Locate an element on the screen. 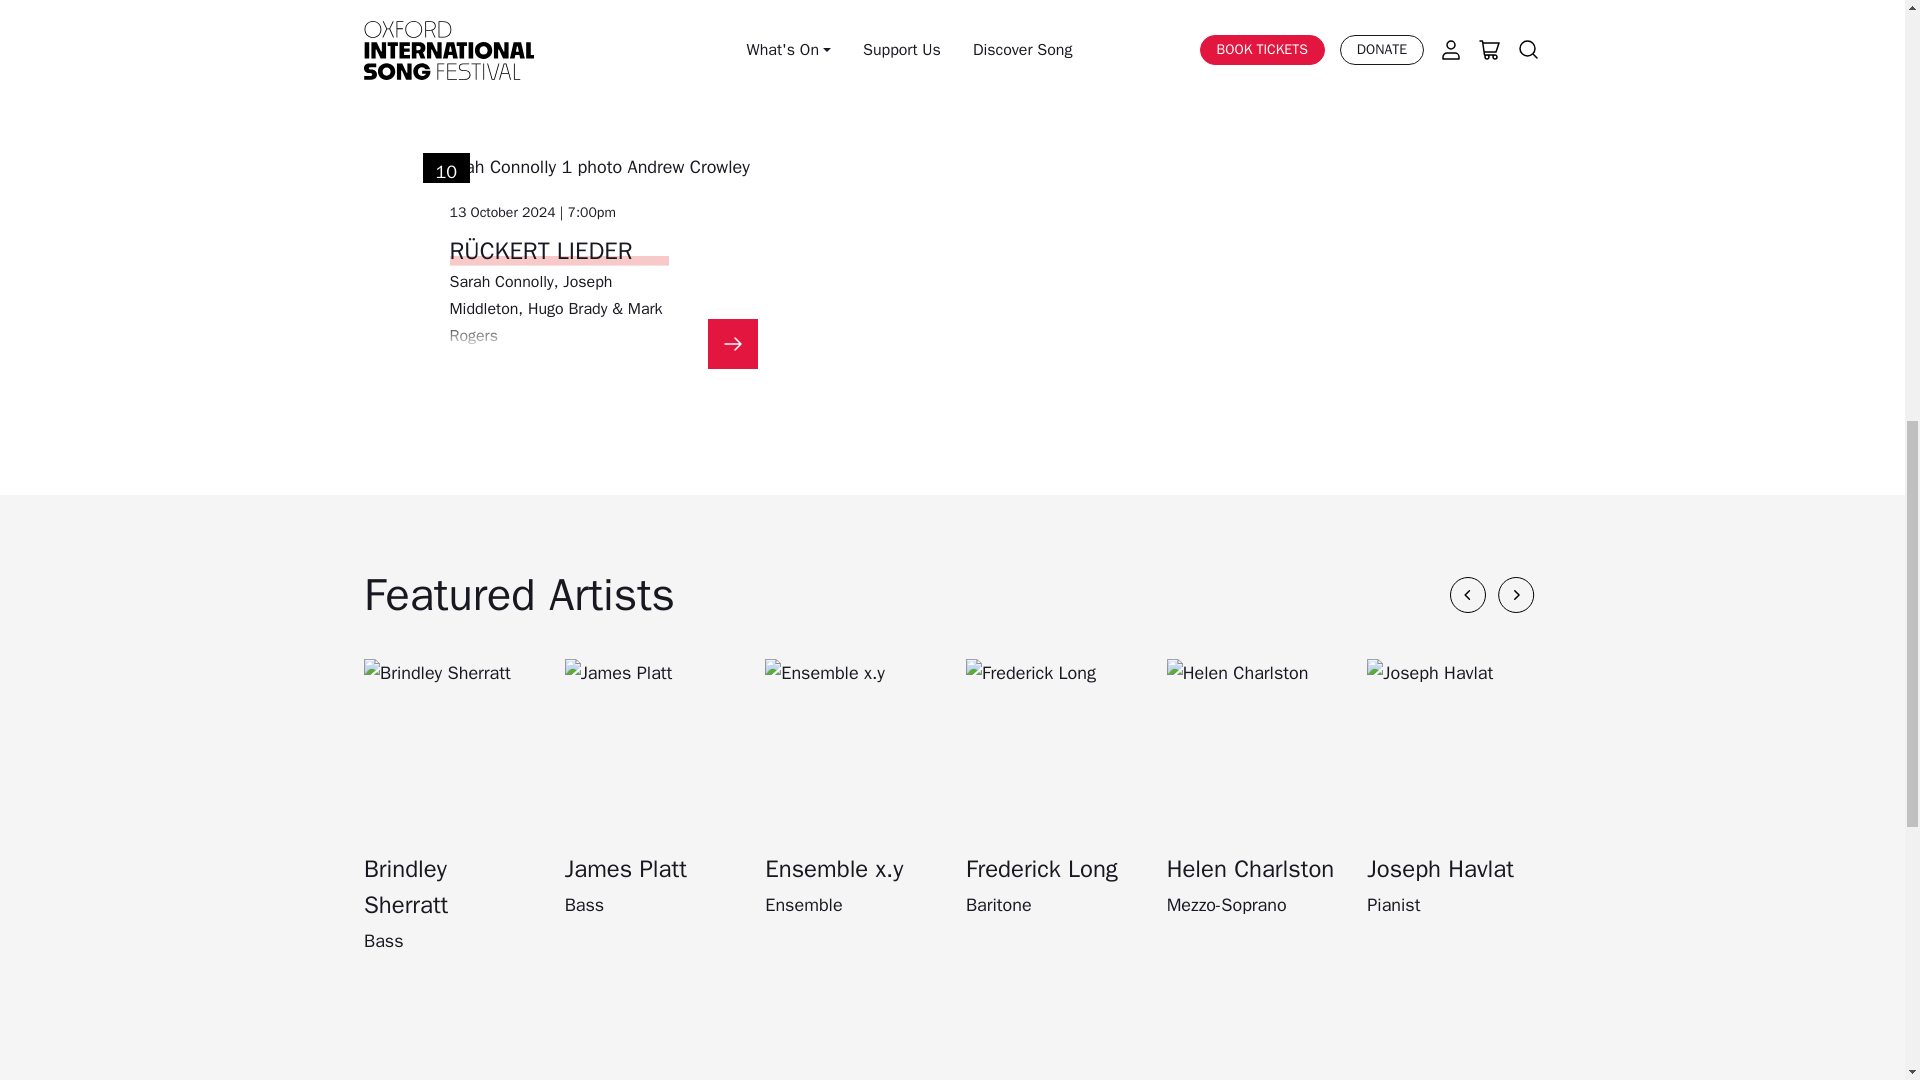 The width and height of the screenshot is (1920, 1080). Festival 2024 is located at coordinates (952, 475).